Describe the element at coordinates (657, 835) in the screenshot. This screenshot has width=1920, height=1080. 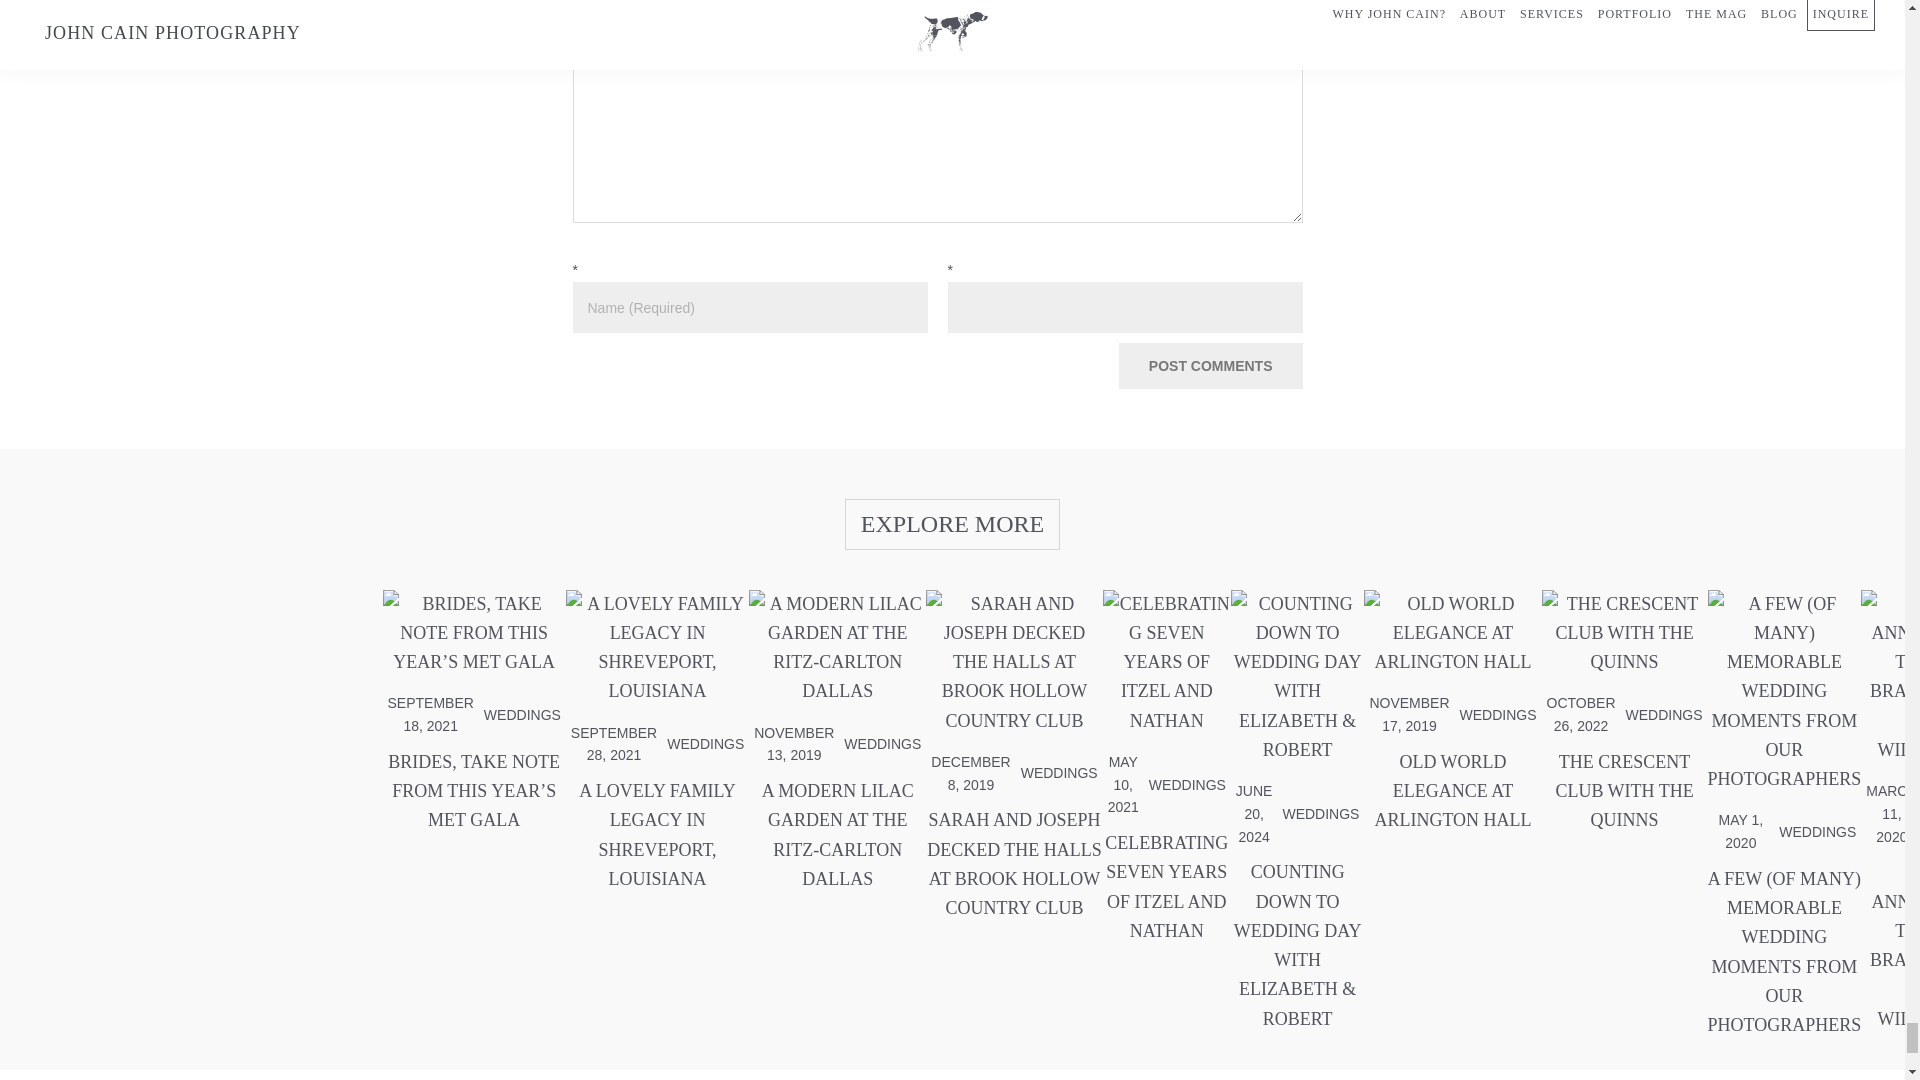
I see `A Lovely Family Legacy in Shreveport, Louisiana` at that location.